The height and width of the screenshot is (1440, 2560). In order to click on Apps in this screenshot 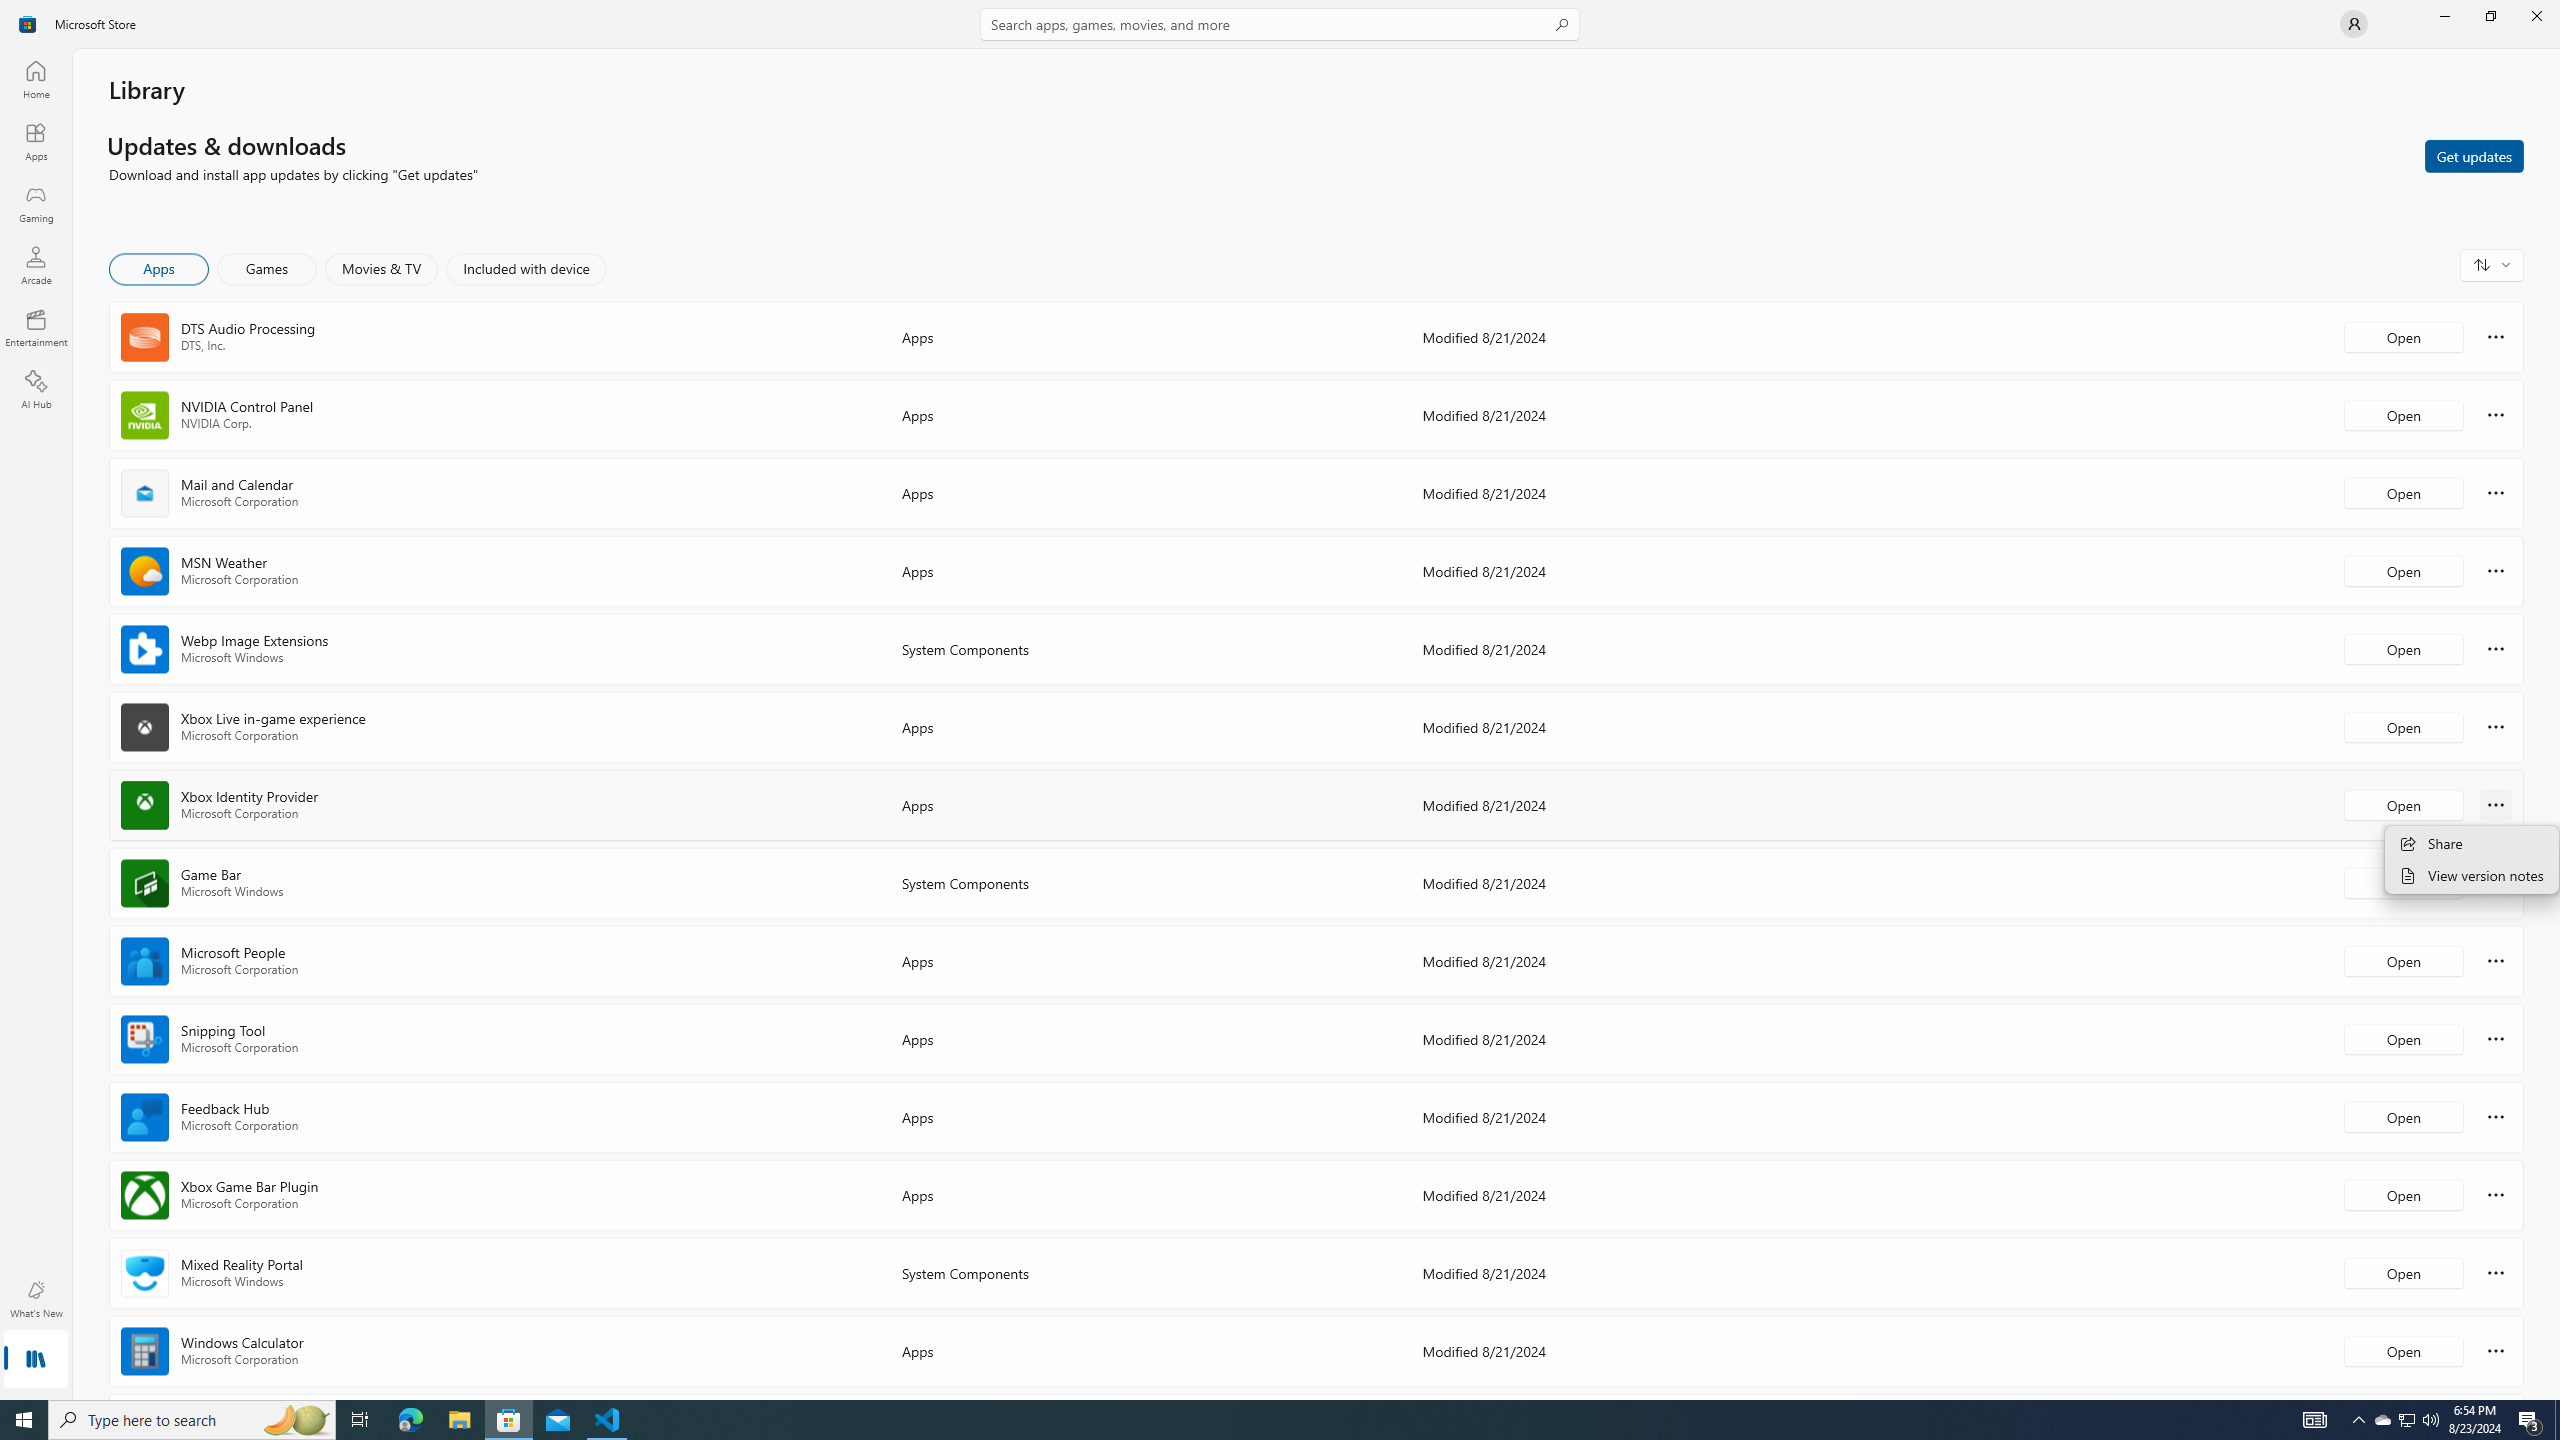, I will do `click(160, 269)`.